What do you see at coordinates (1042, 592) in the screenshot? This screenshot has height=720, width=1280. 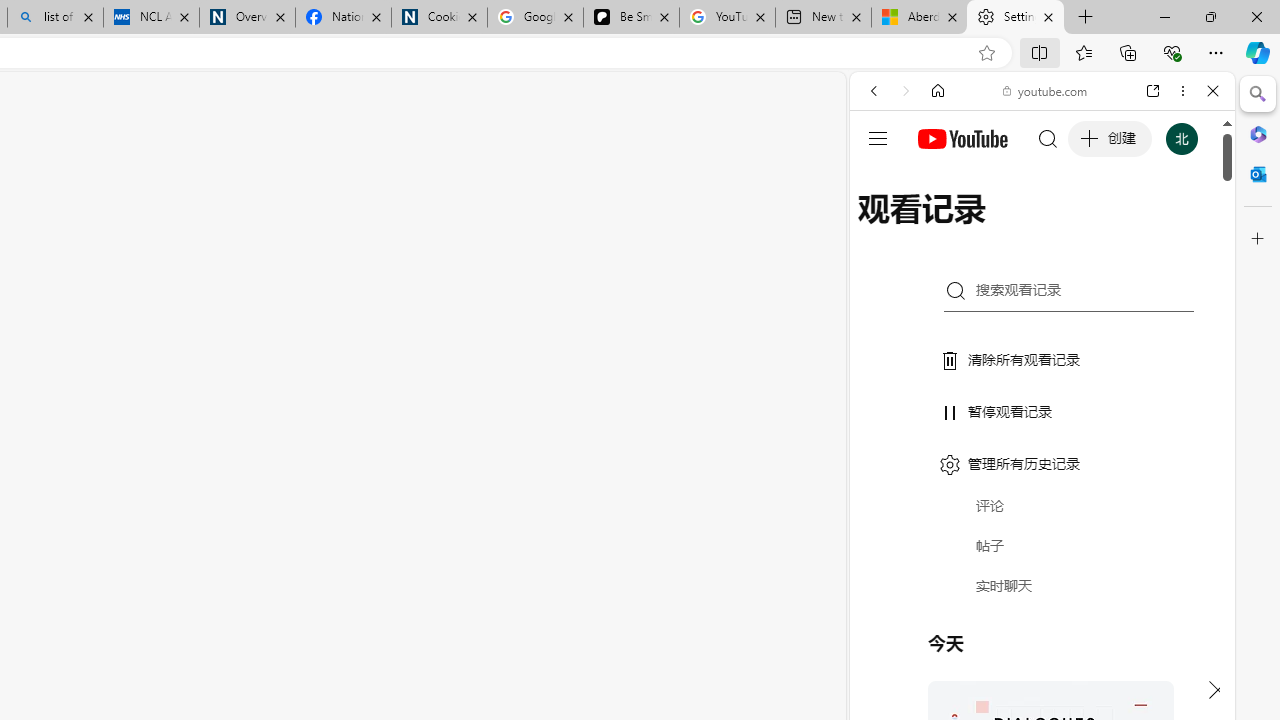 I see `Trailer #2 [HD]` at bounding box center [1042, 592].